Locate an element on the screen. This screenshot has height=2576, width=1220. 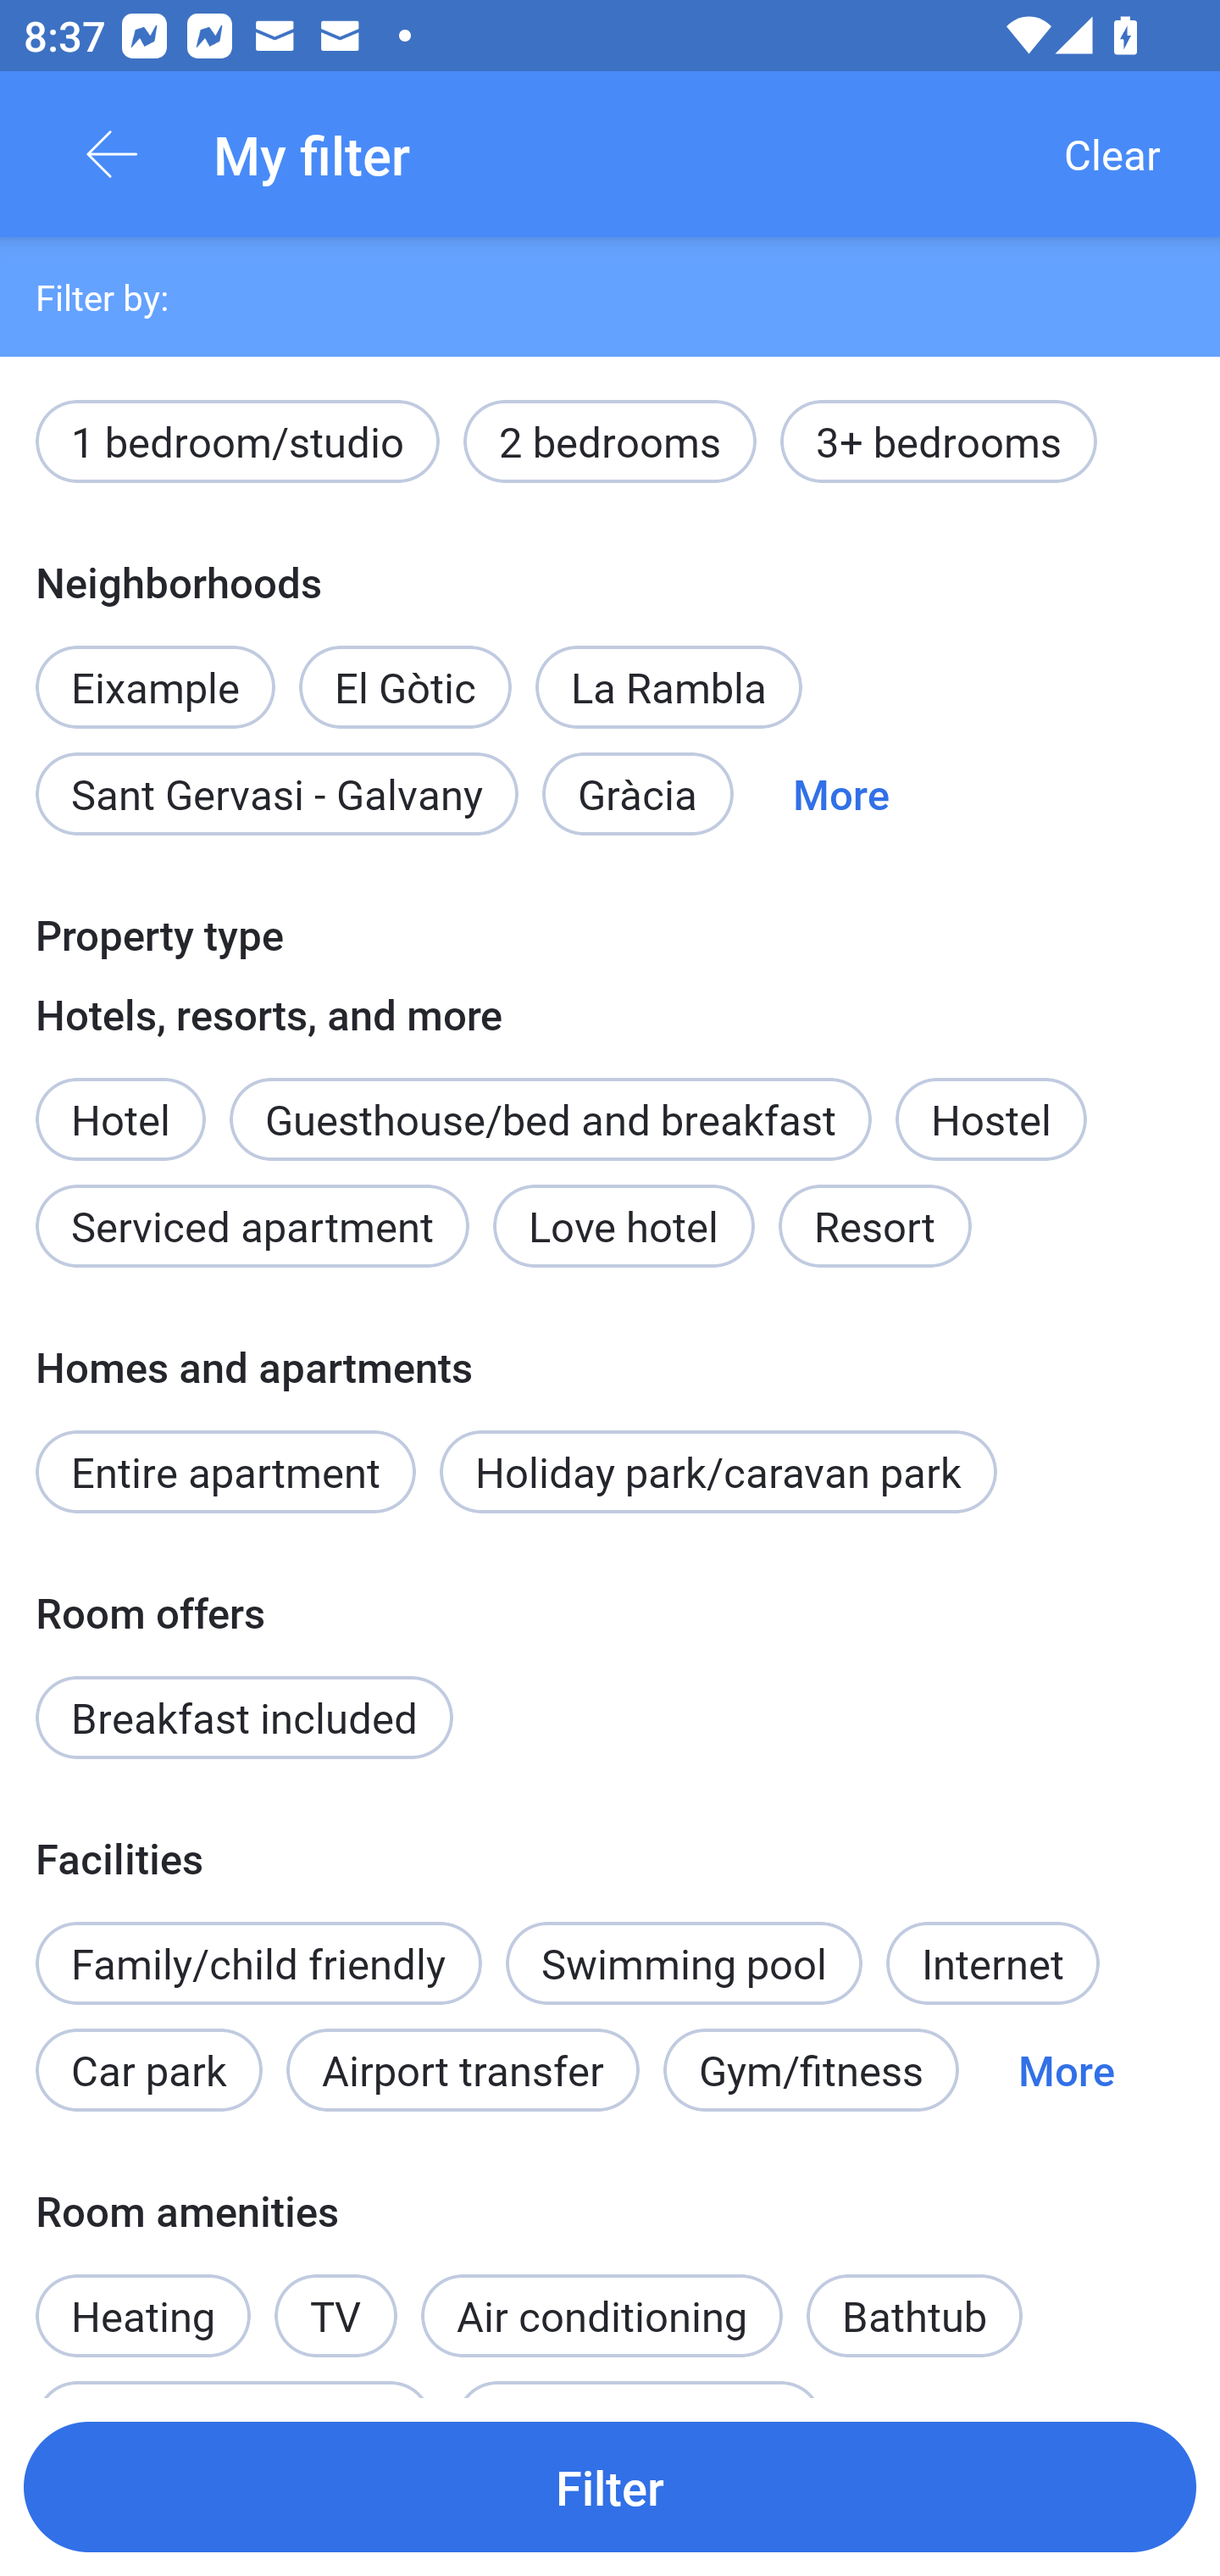
La Rambla is located at coordinates (669, 686).